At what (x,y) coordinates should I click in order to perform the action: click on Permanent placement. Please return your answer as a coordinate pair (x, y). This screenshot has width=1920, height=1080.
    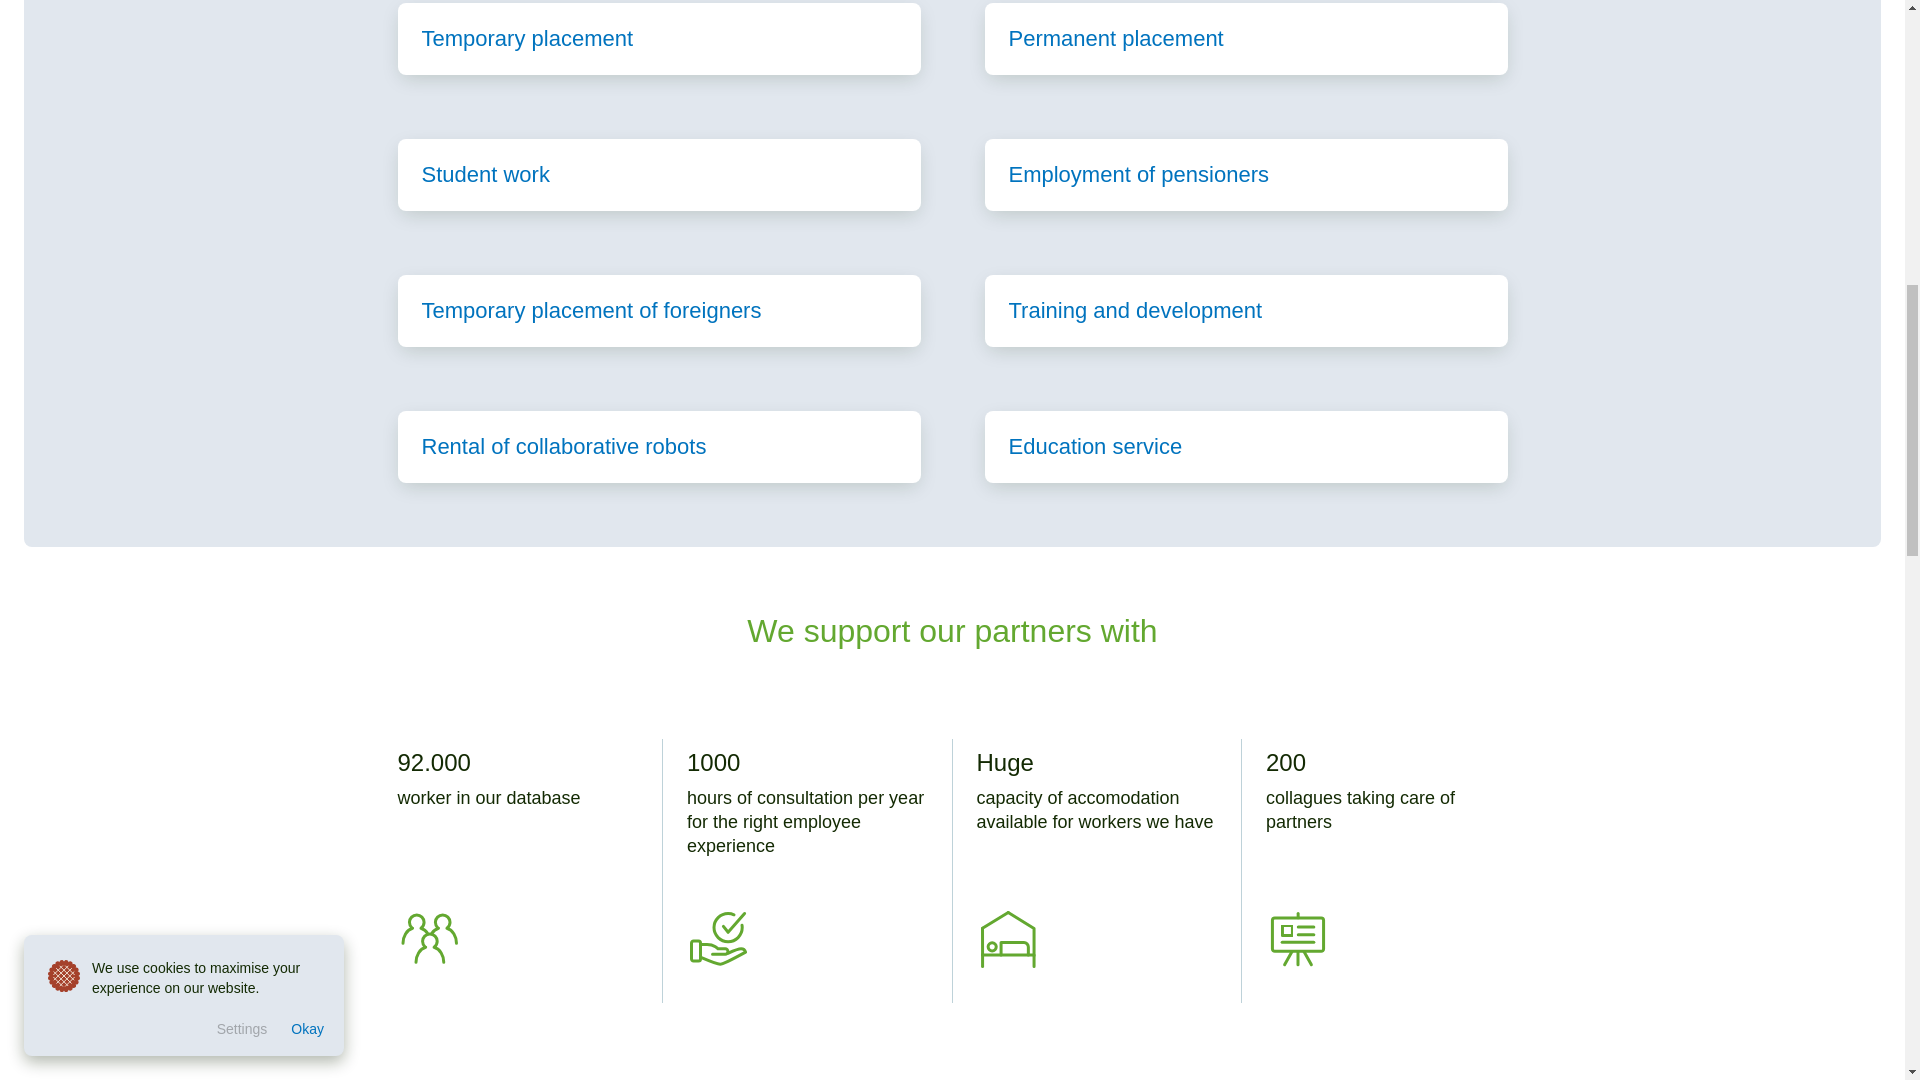
    Looking at the image, I should click on (1245, 38).